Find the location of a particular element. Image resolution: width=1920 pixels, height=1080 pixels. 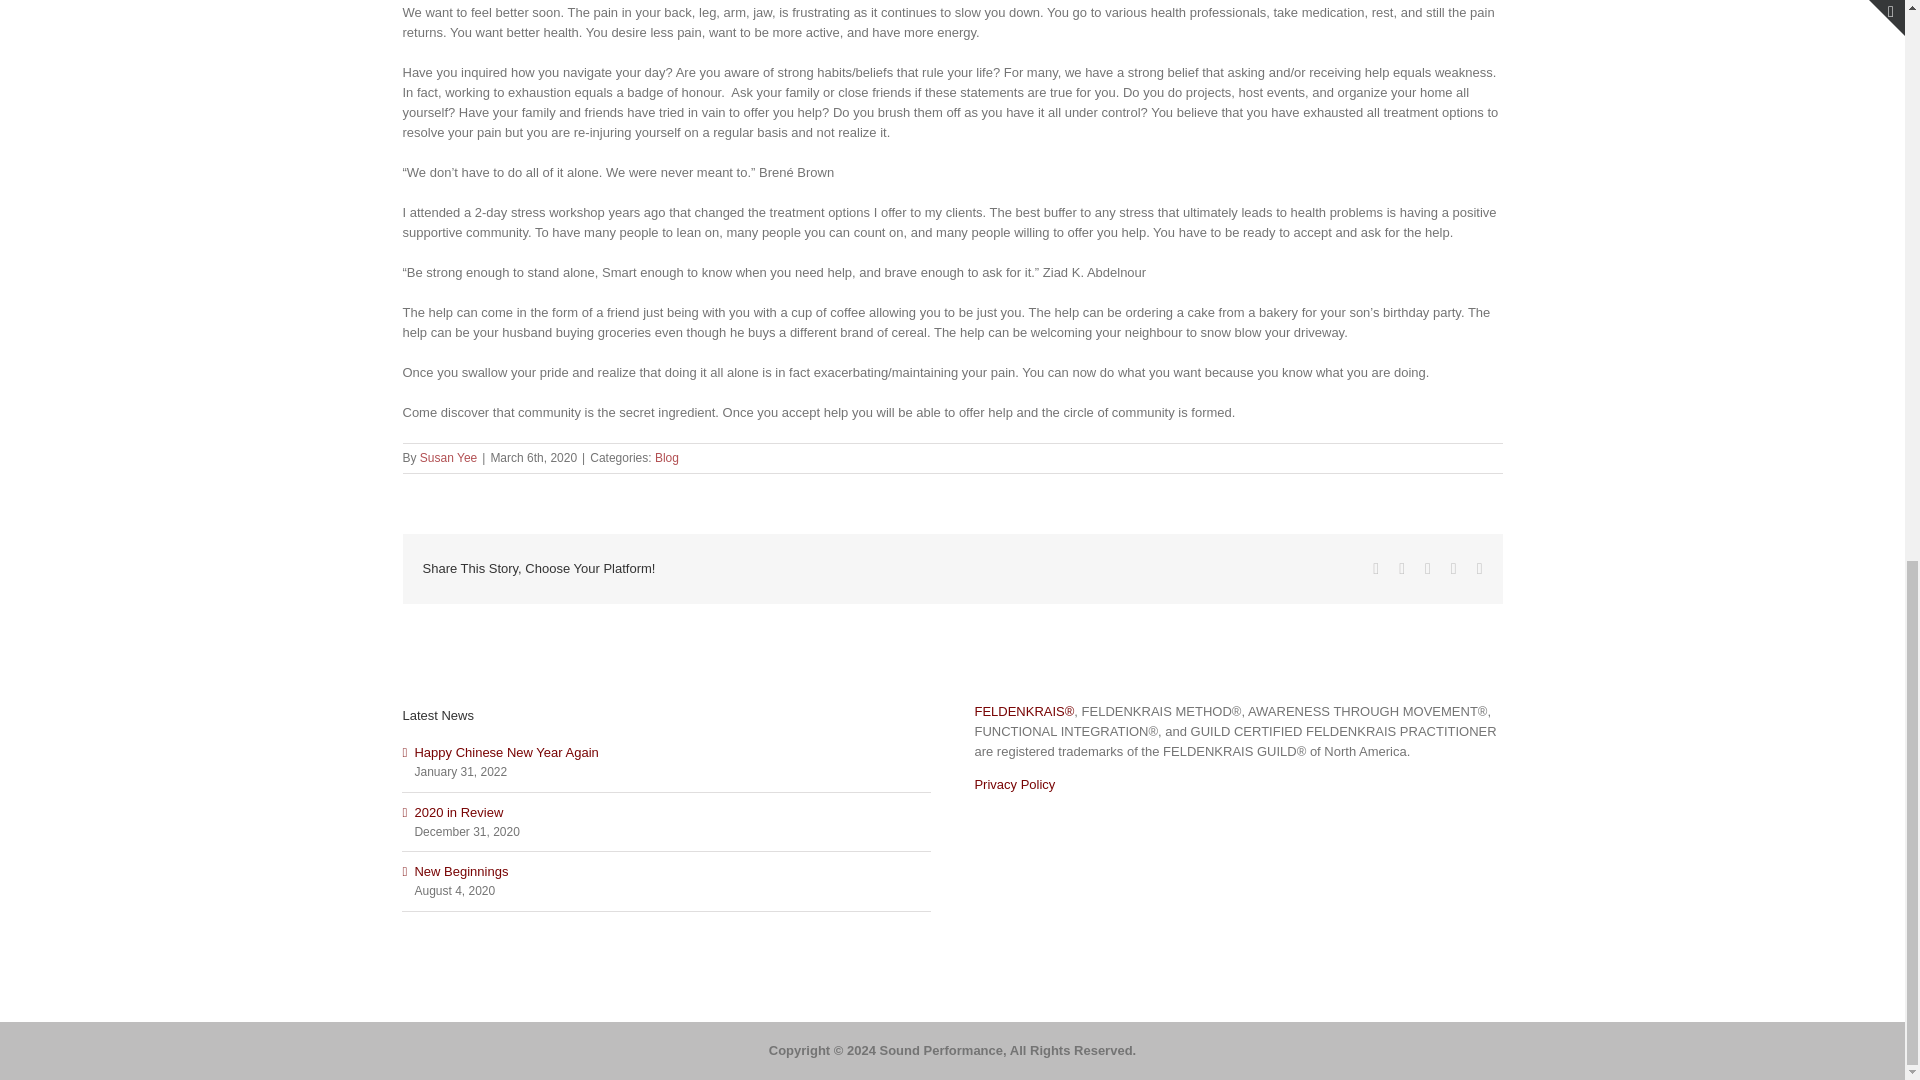

Posts by Susan Yee is located at coordinates (448, 458).